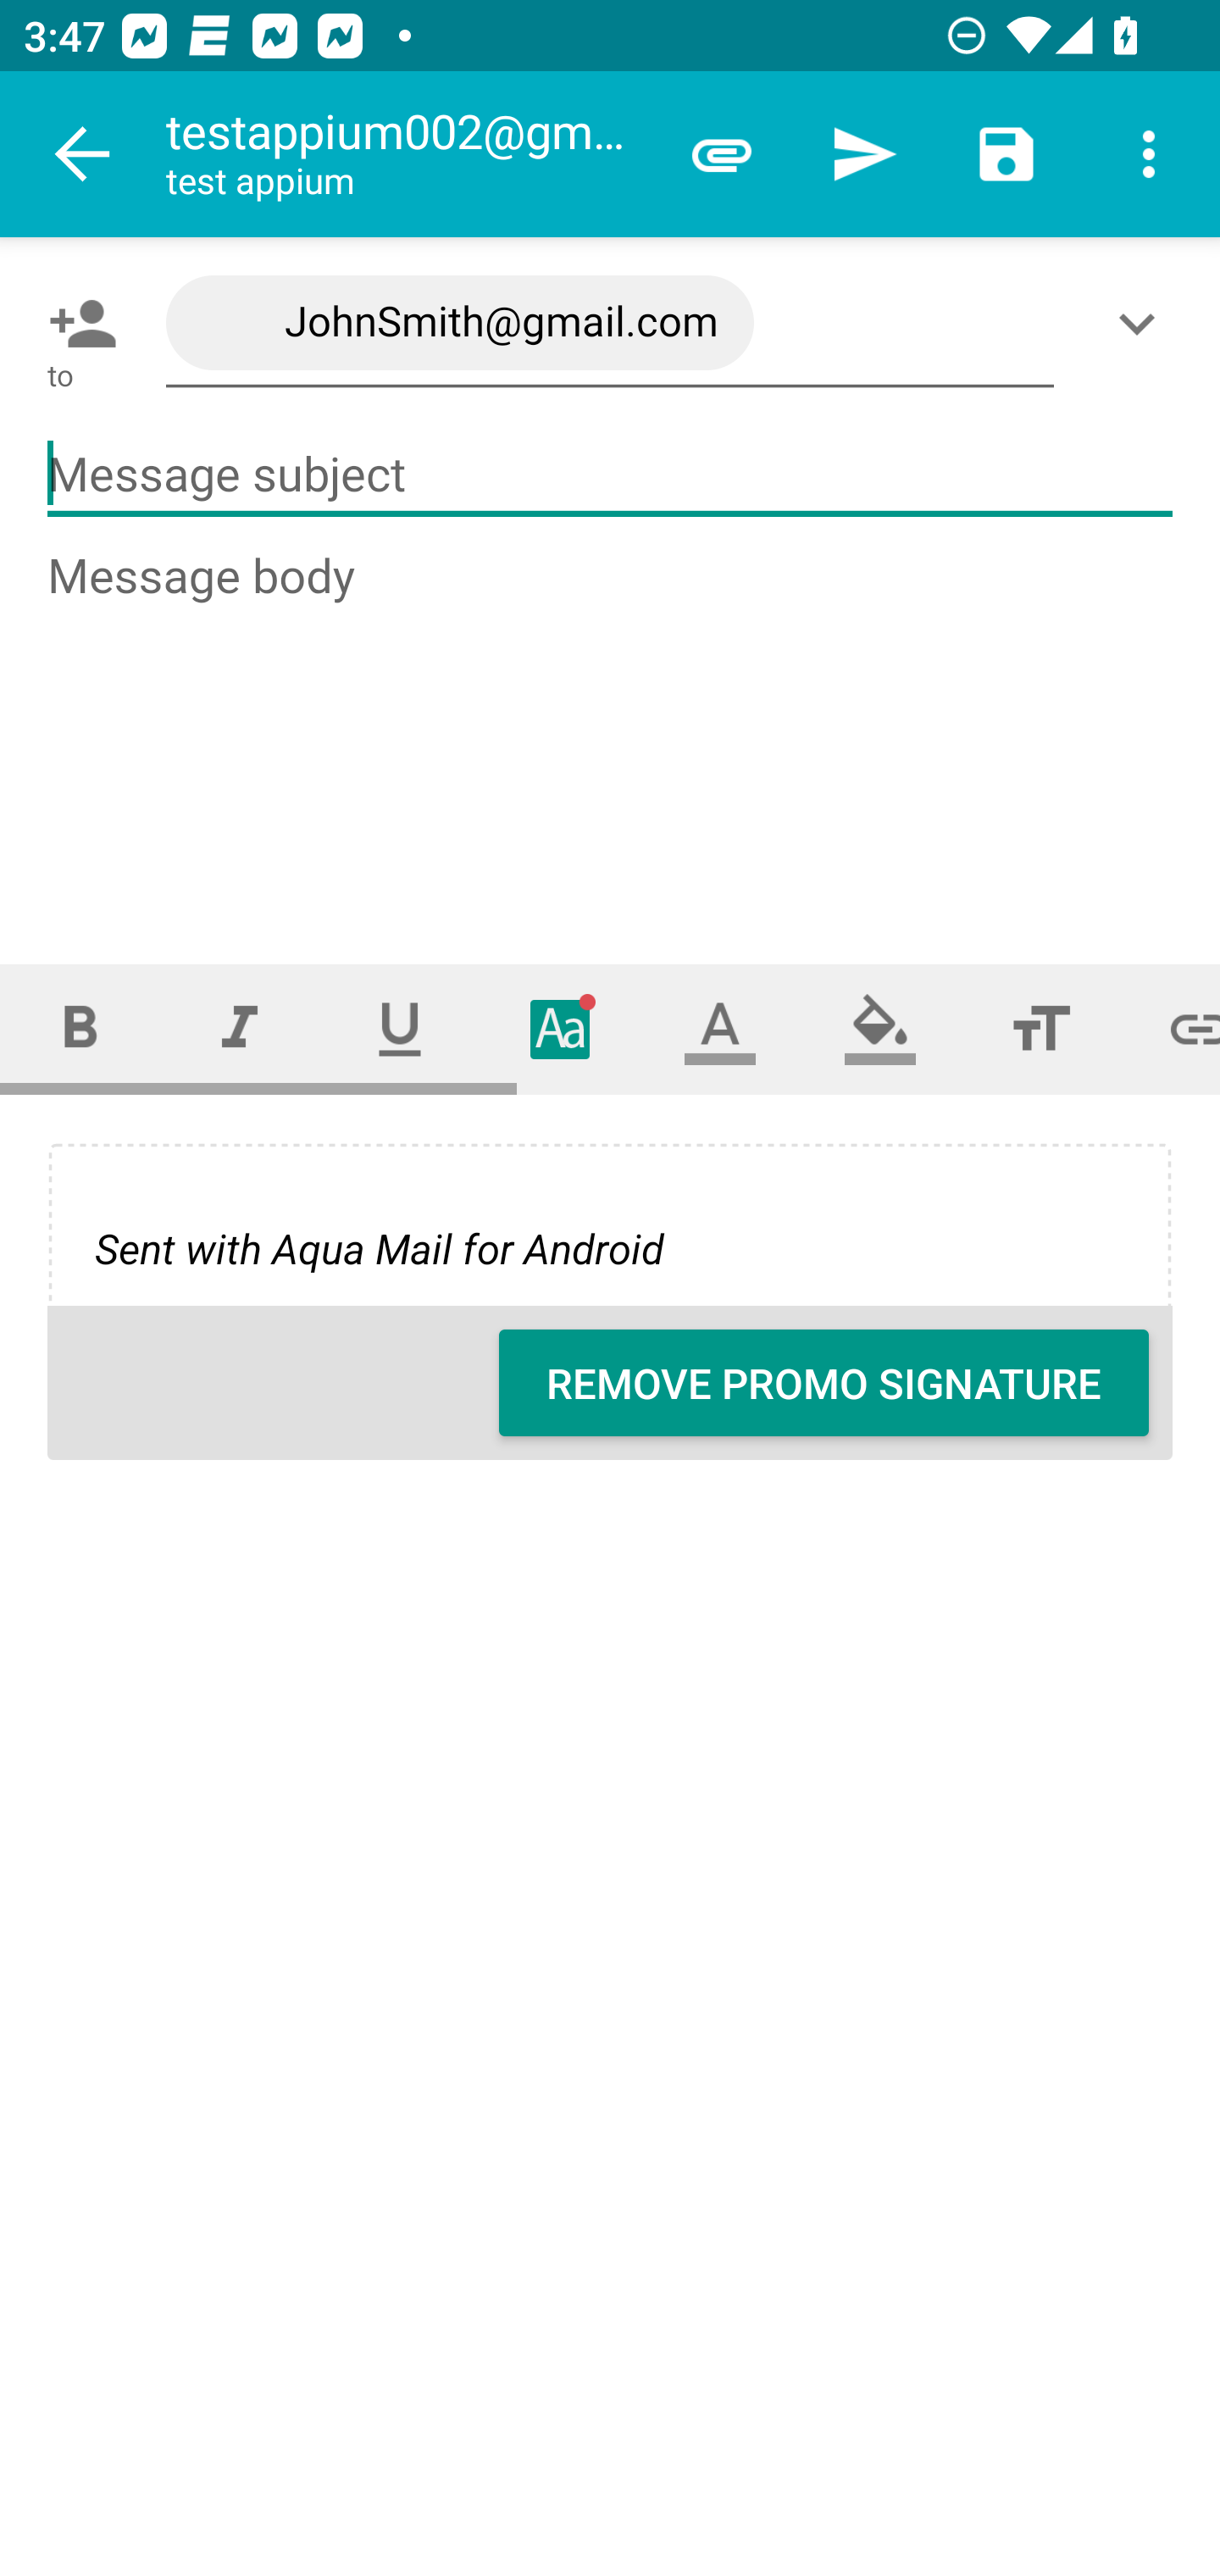  Describe the element at coordinates (1143, 323) in the screenshot. I see `Show/Add CC/BCC` at that location.